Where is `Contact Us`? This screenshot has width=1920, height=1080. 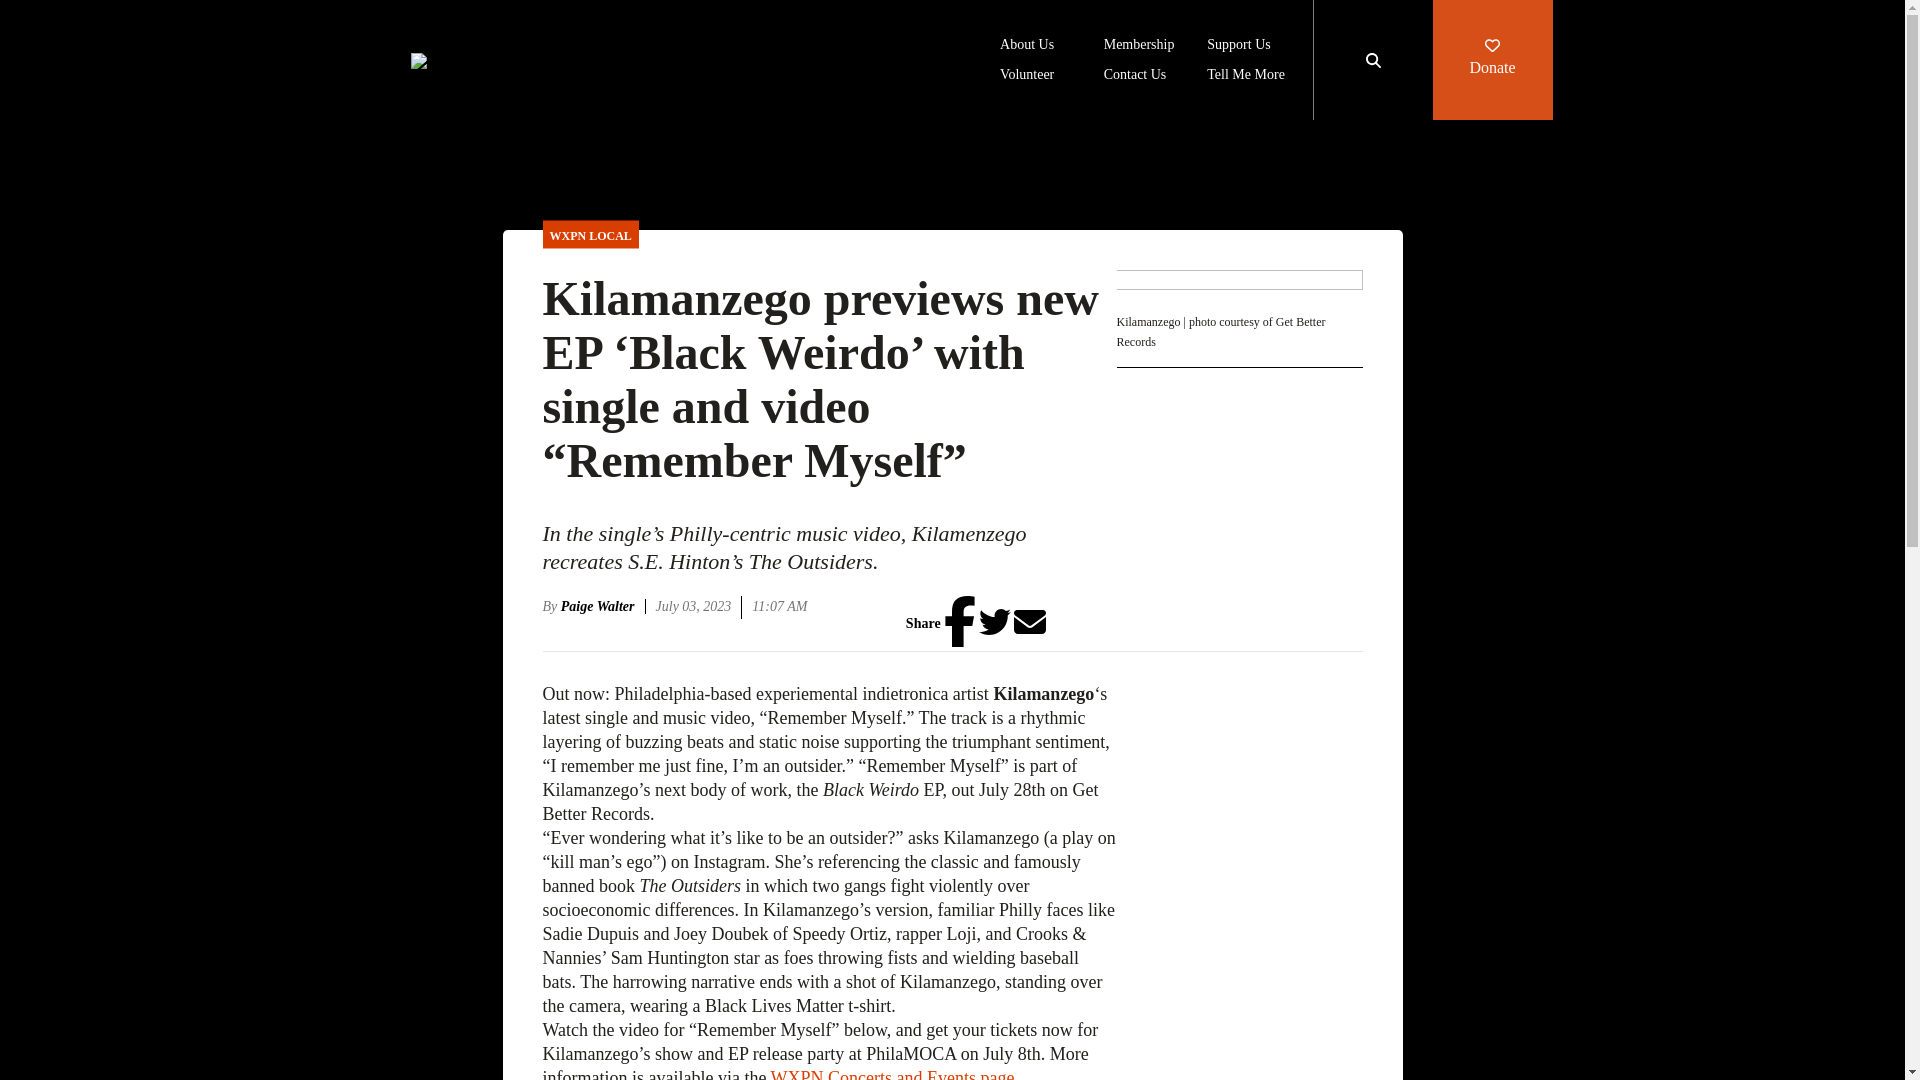
Contact Us is located at coordinates (1136, 76).